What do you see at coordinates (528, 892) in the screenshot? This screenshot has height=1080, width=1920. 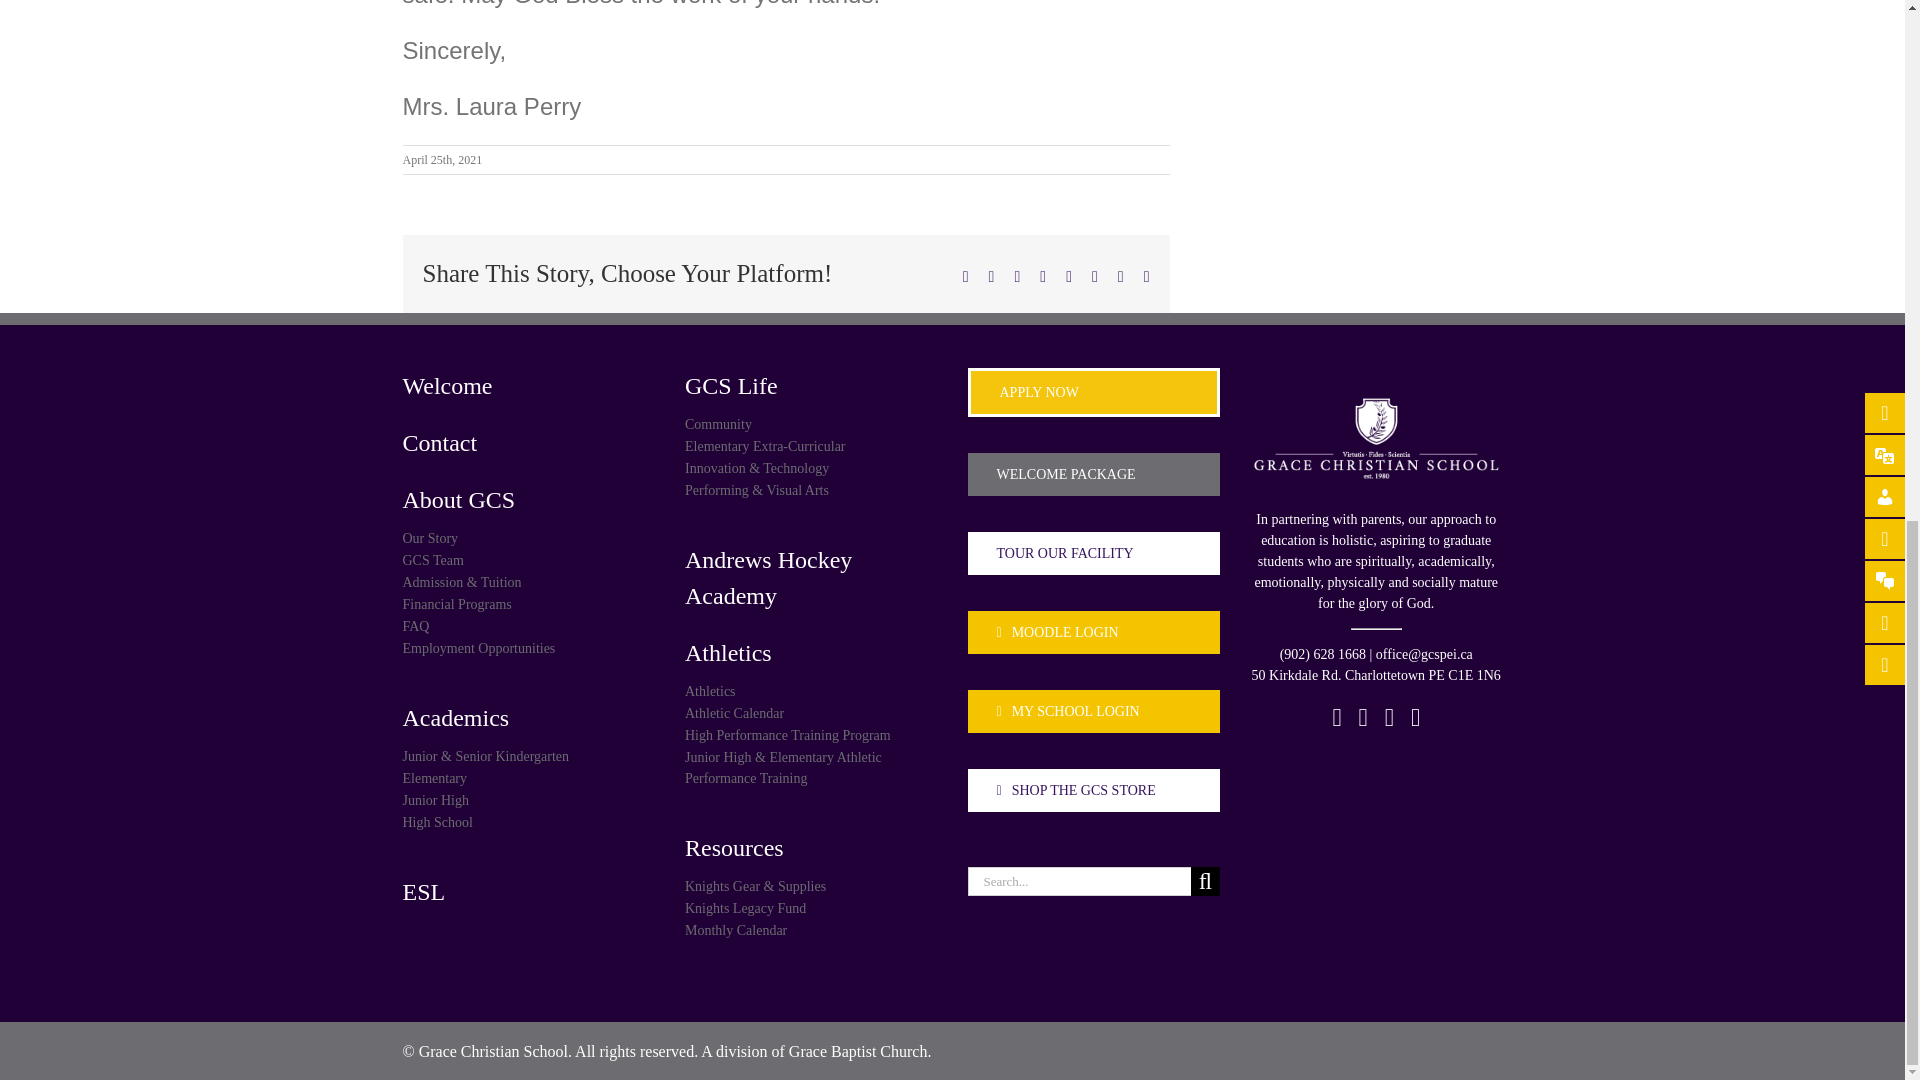 I see `ESL` at bounding box center [528, 892].